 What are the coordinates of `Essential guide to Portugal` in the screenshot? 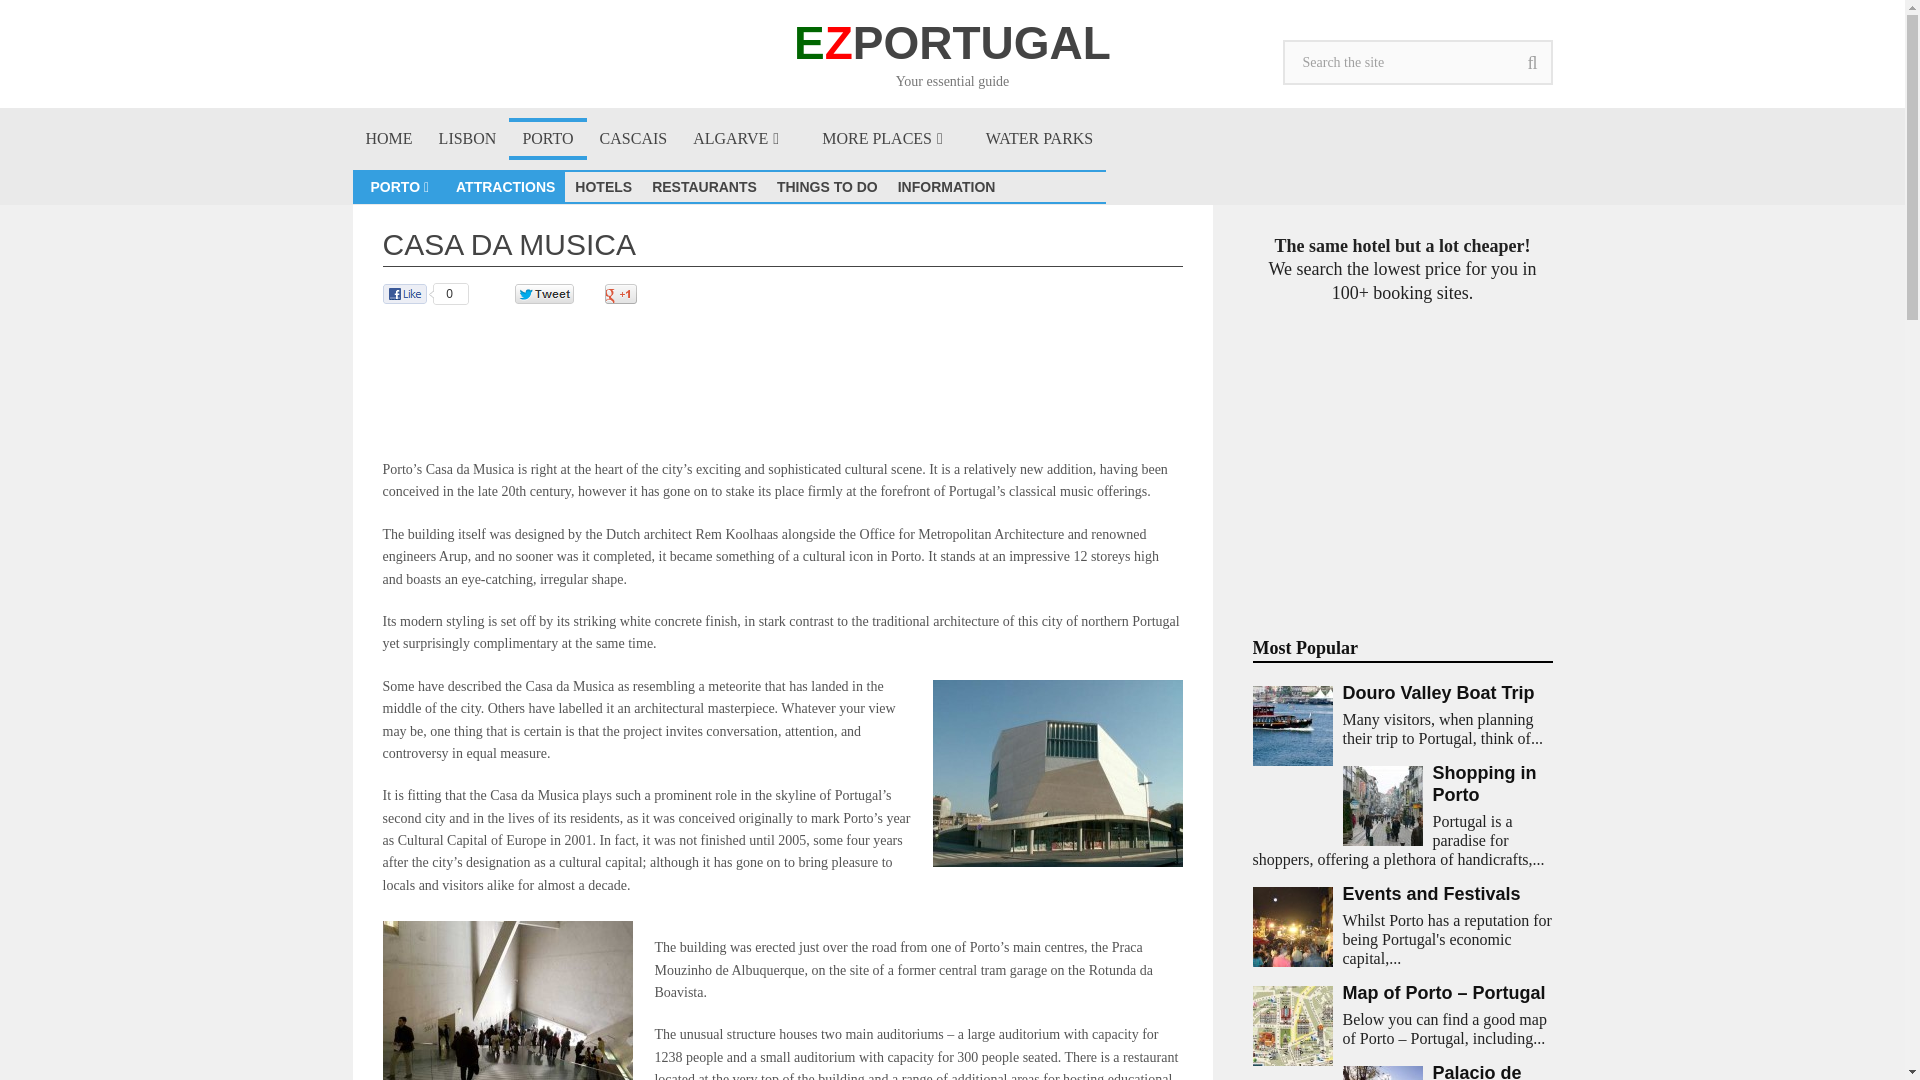 It's located at (388, 138).